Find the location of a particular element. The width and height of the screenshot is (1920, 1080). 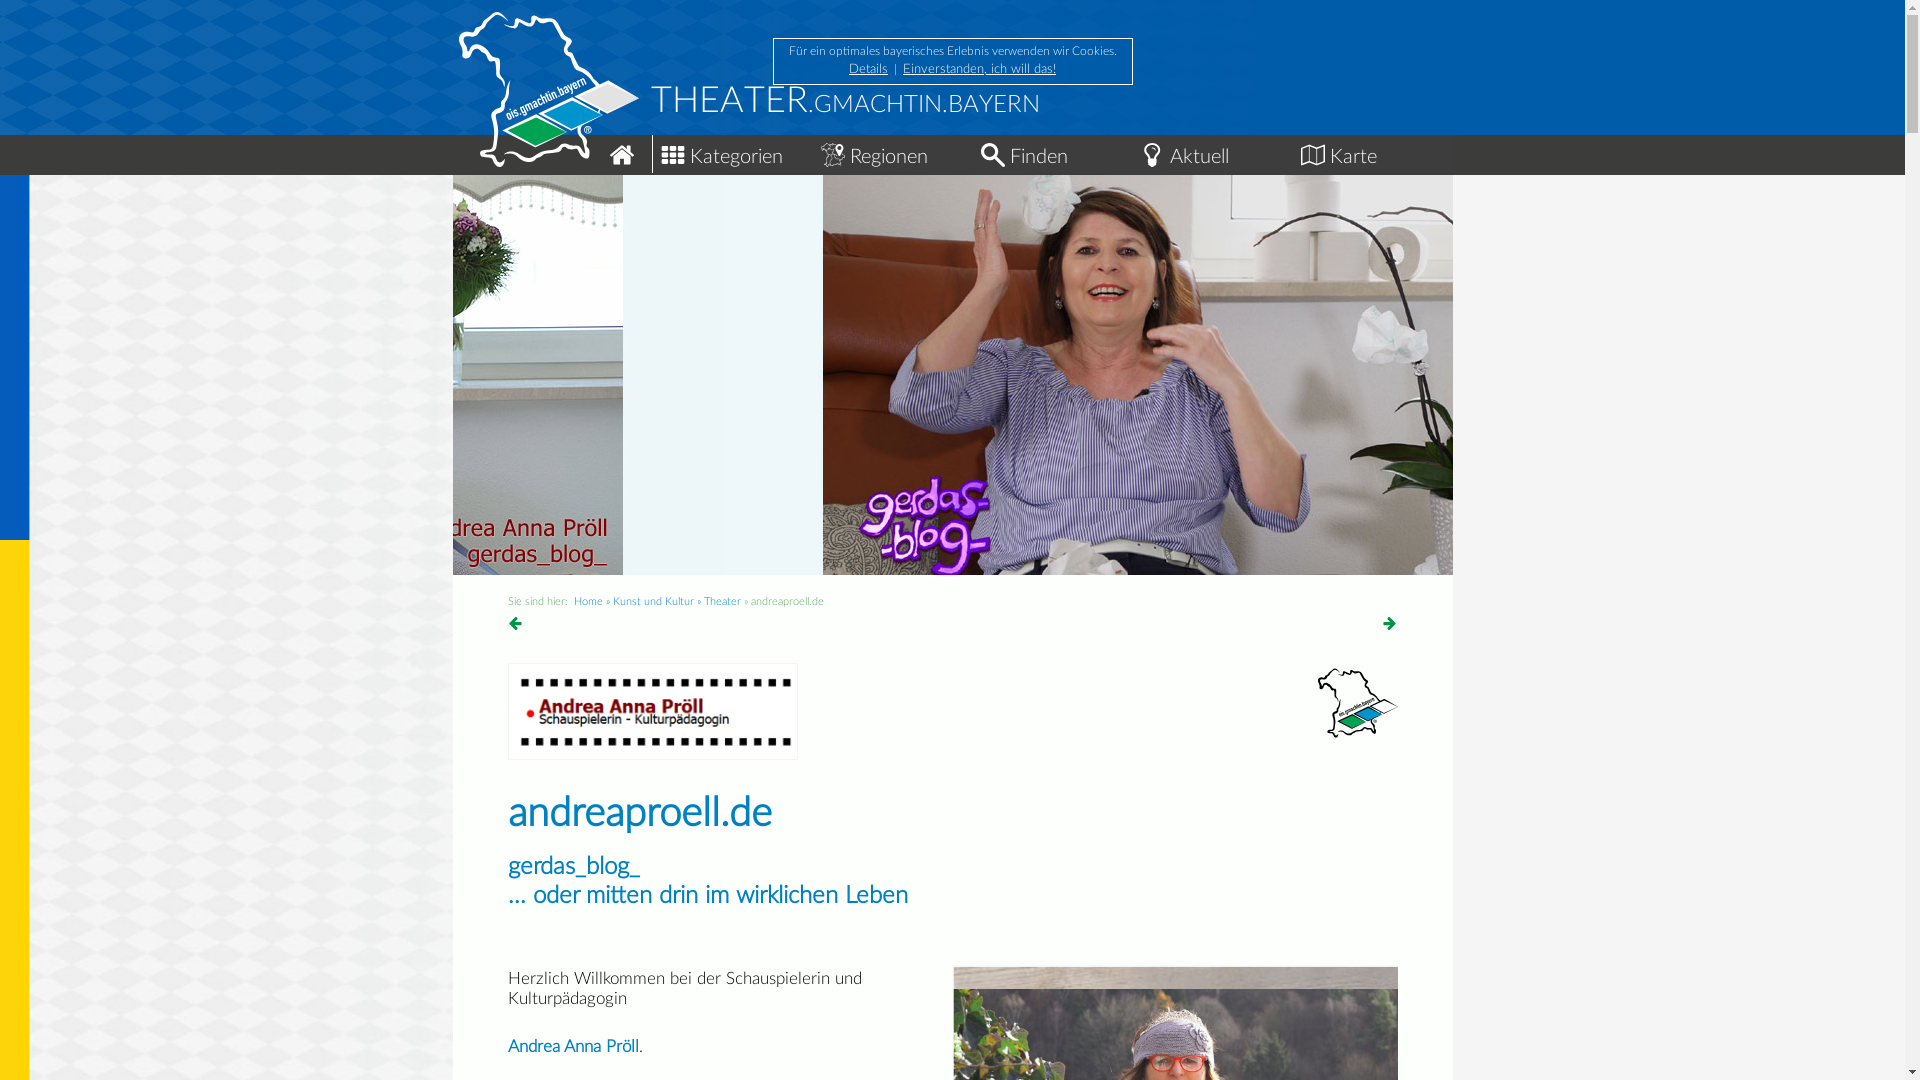

Finden bei gmachtin.bayern is located at coordinates (992, 155).